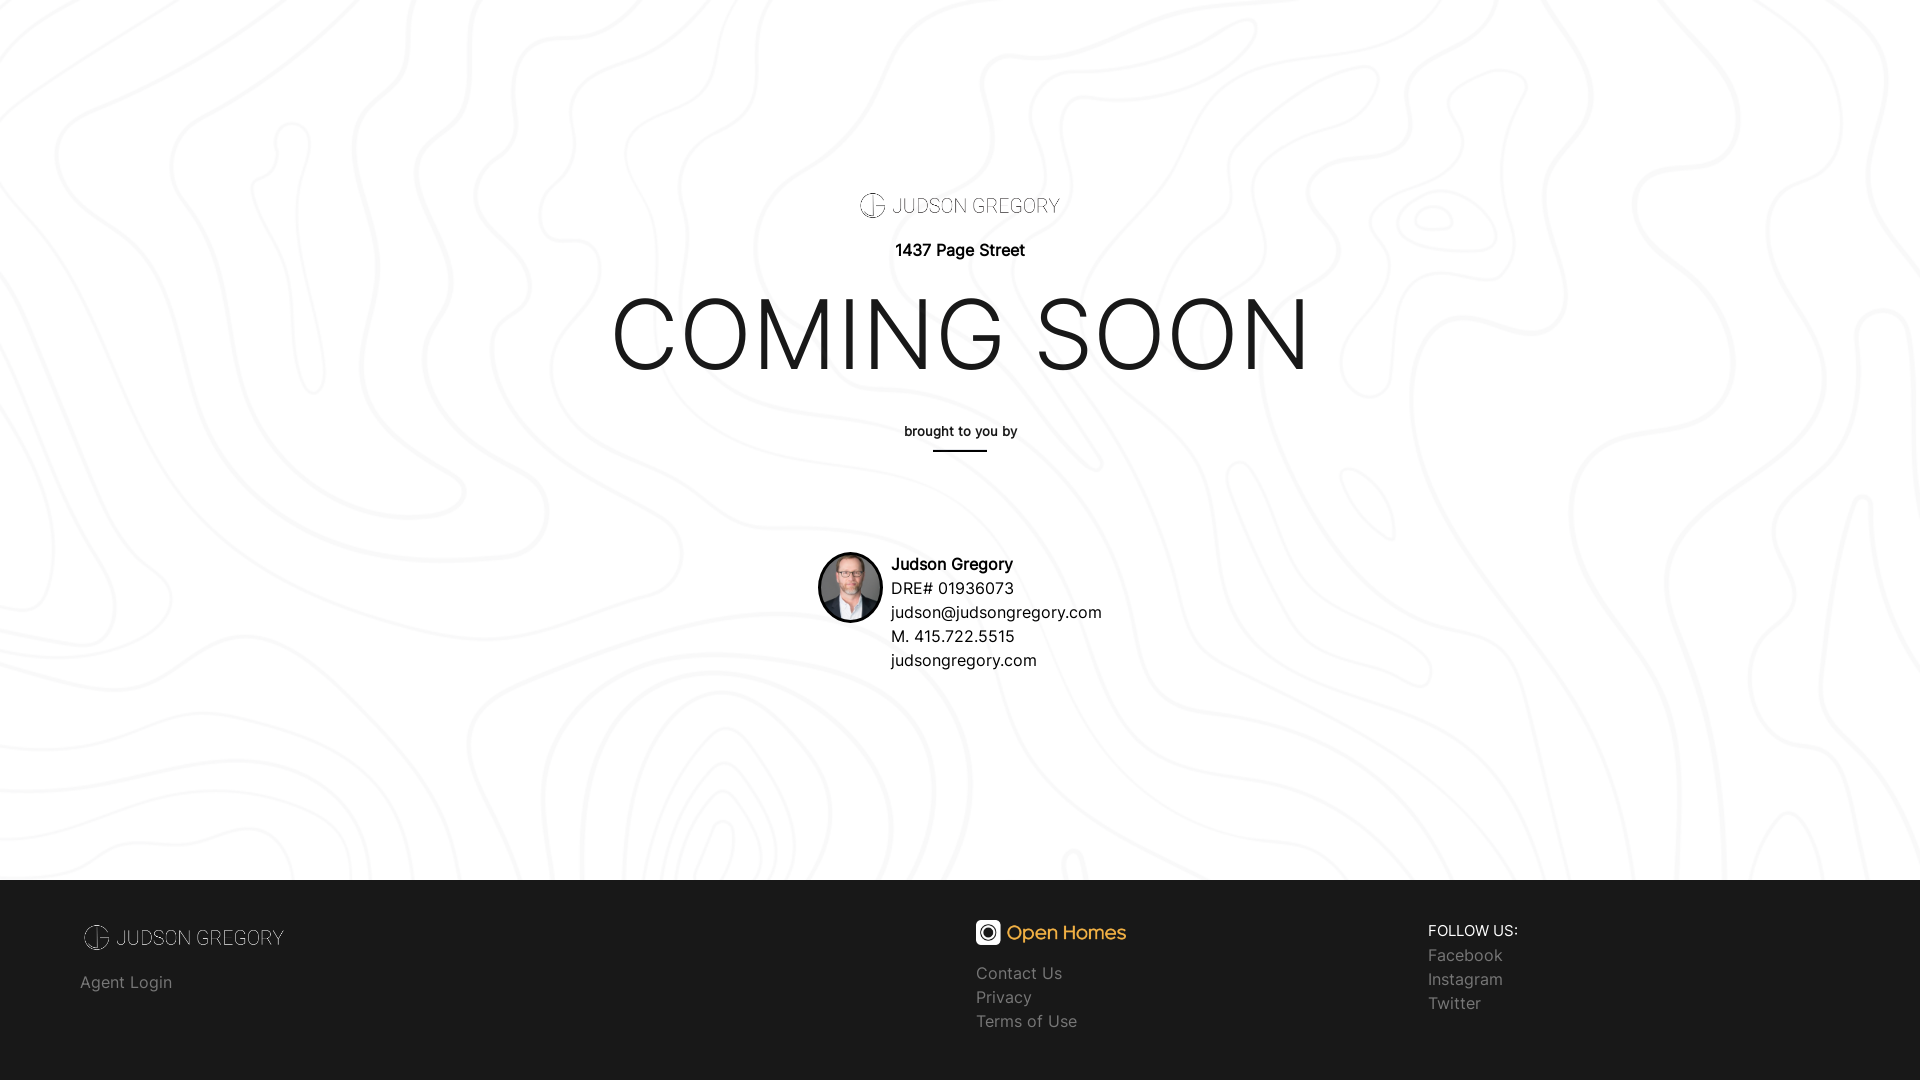 The width and height of the screenshot is (1920, 1080). What do you see at coordinates (964, 660) in the screenshot?
I see `judsongregory.com` at bounding box center [964, 660].